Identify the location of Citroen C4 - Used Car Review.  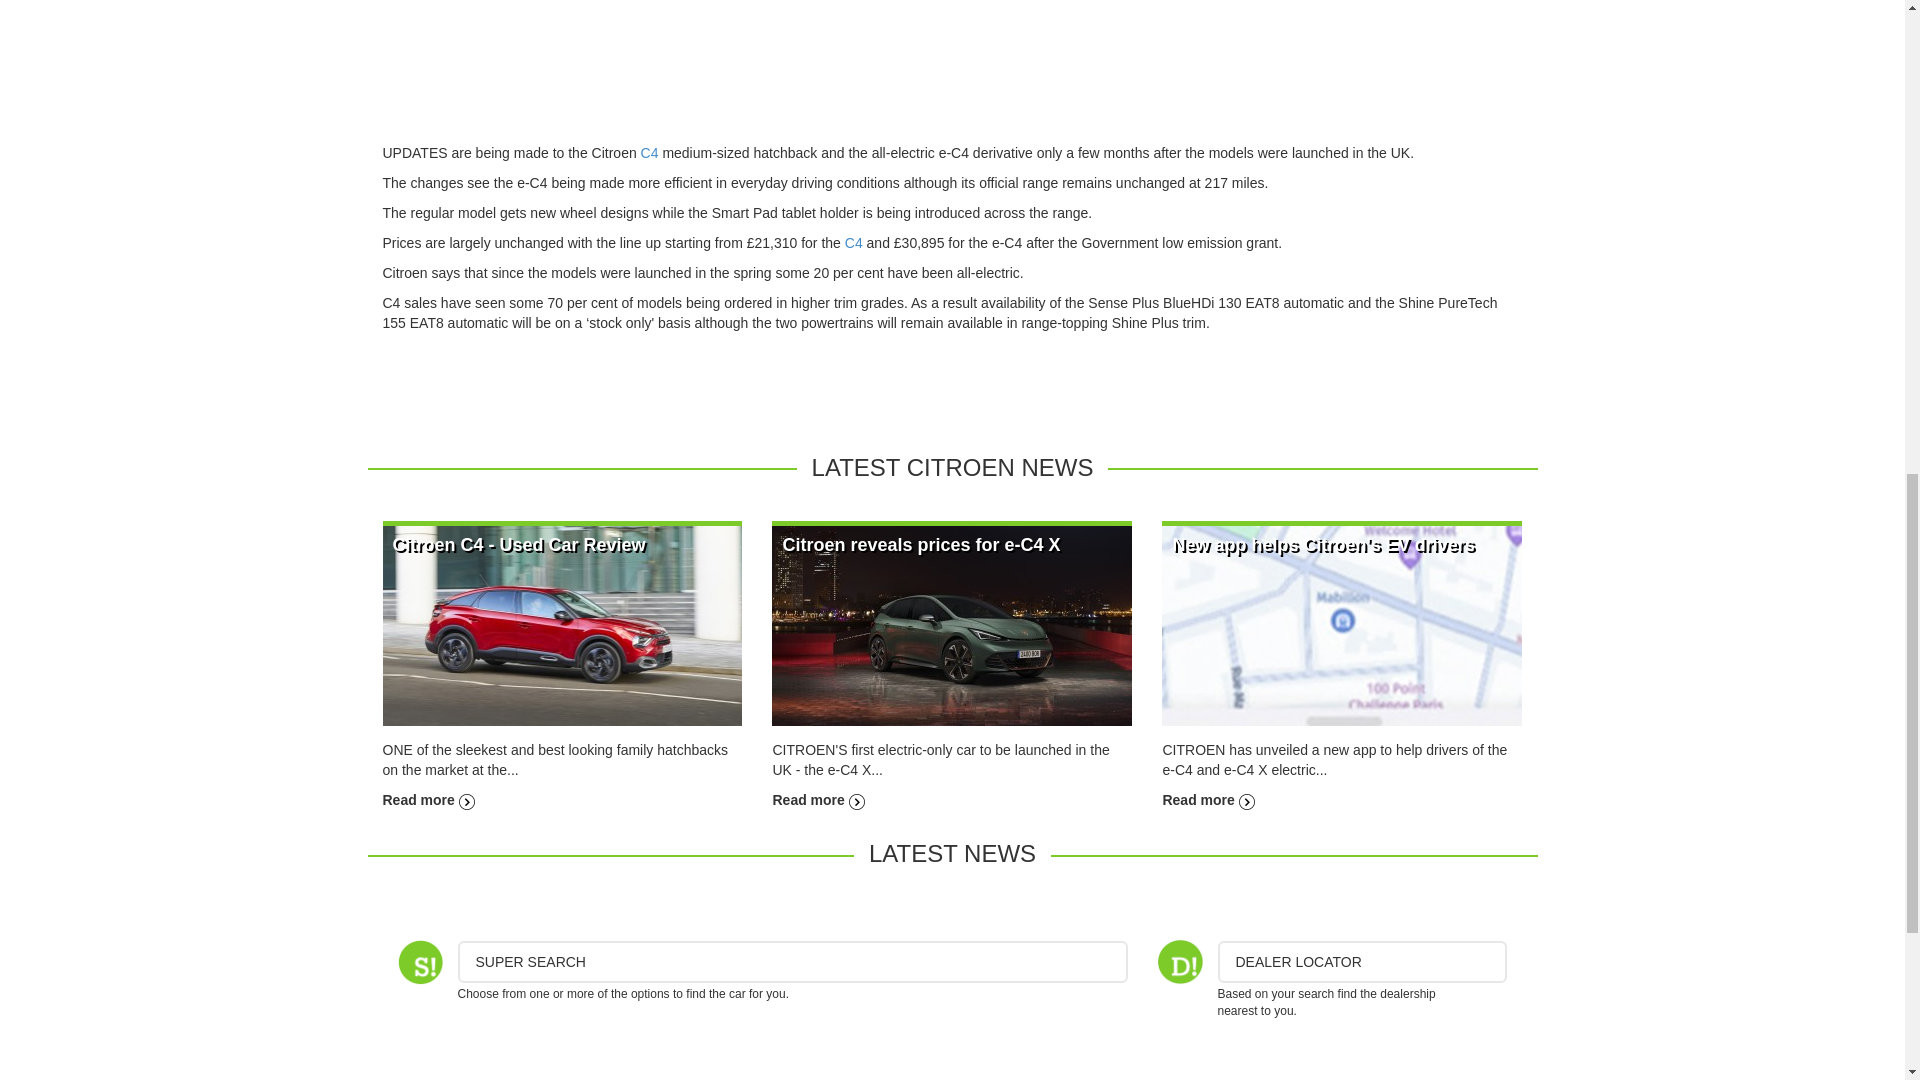
(428, 799).